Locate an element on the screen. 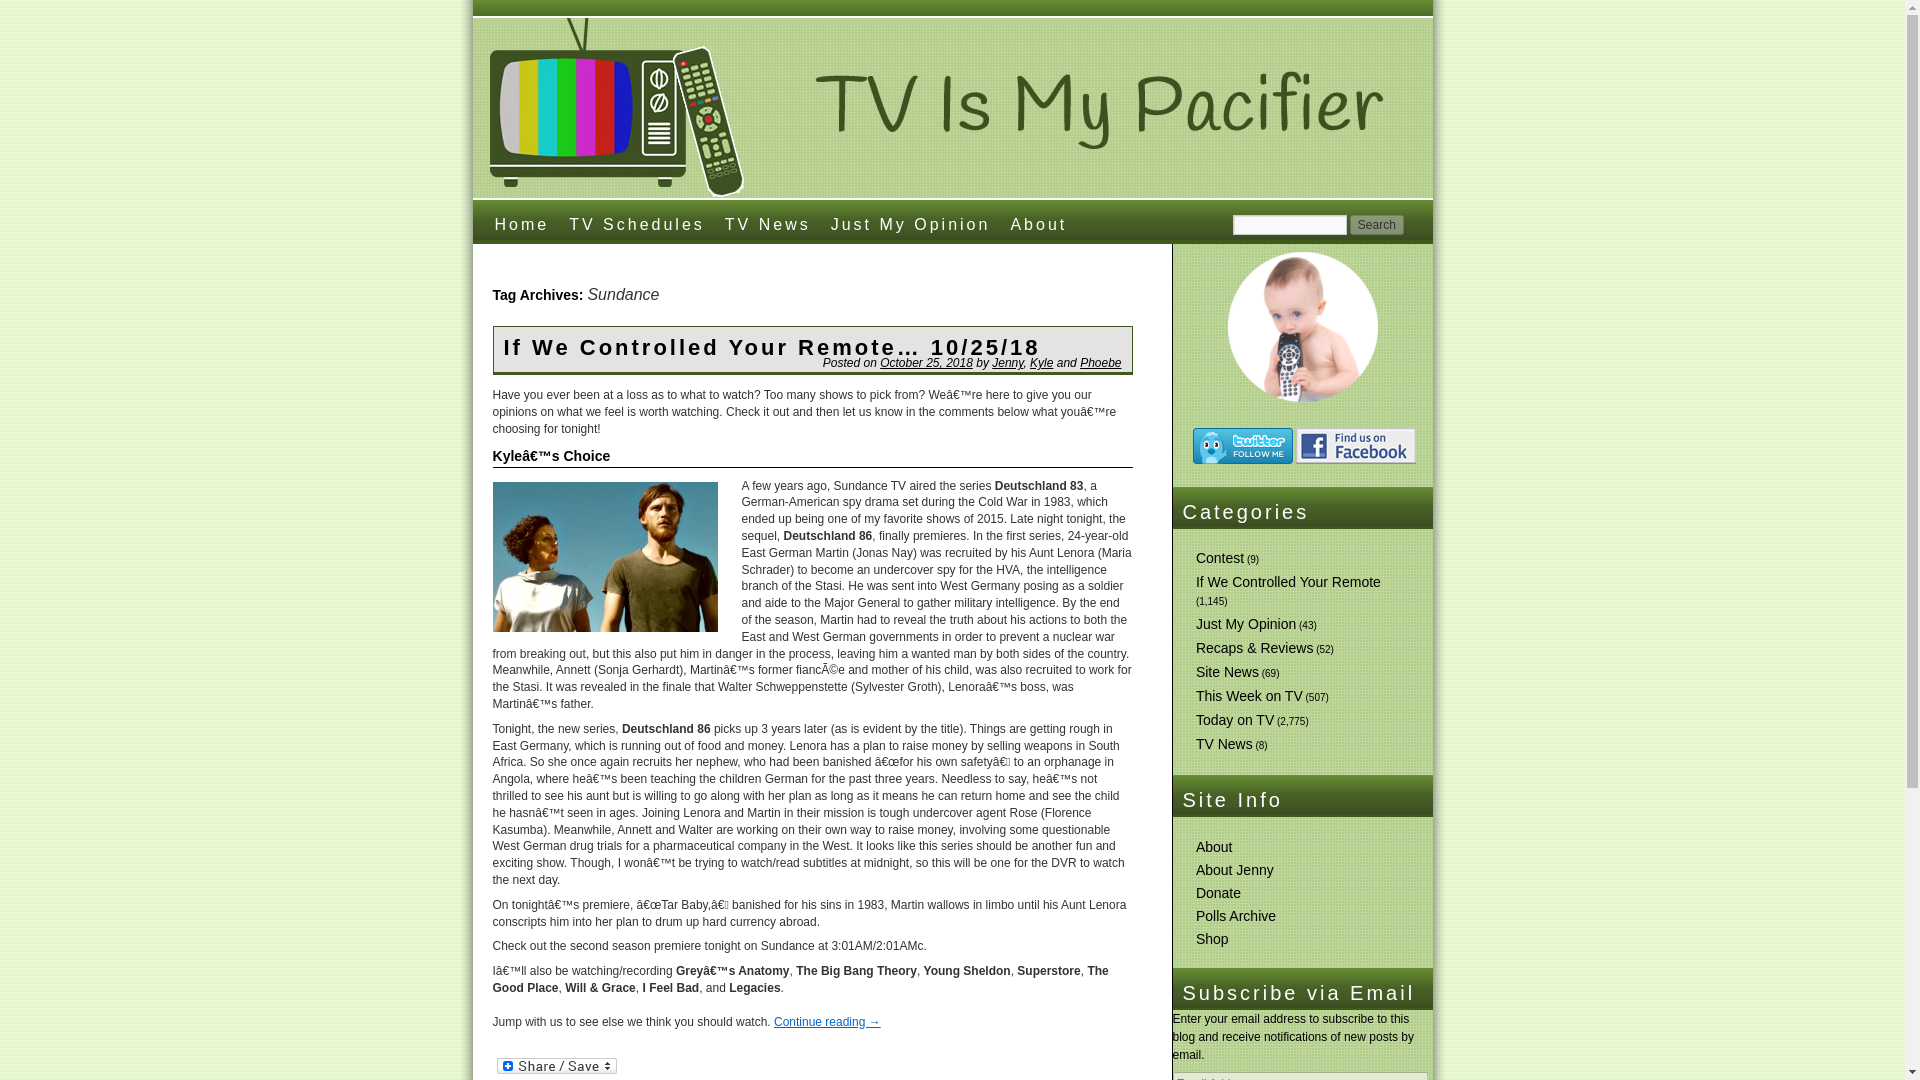  About is located at coordinates (1214, 847).